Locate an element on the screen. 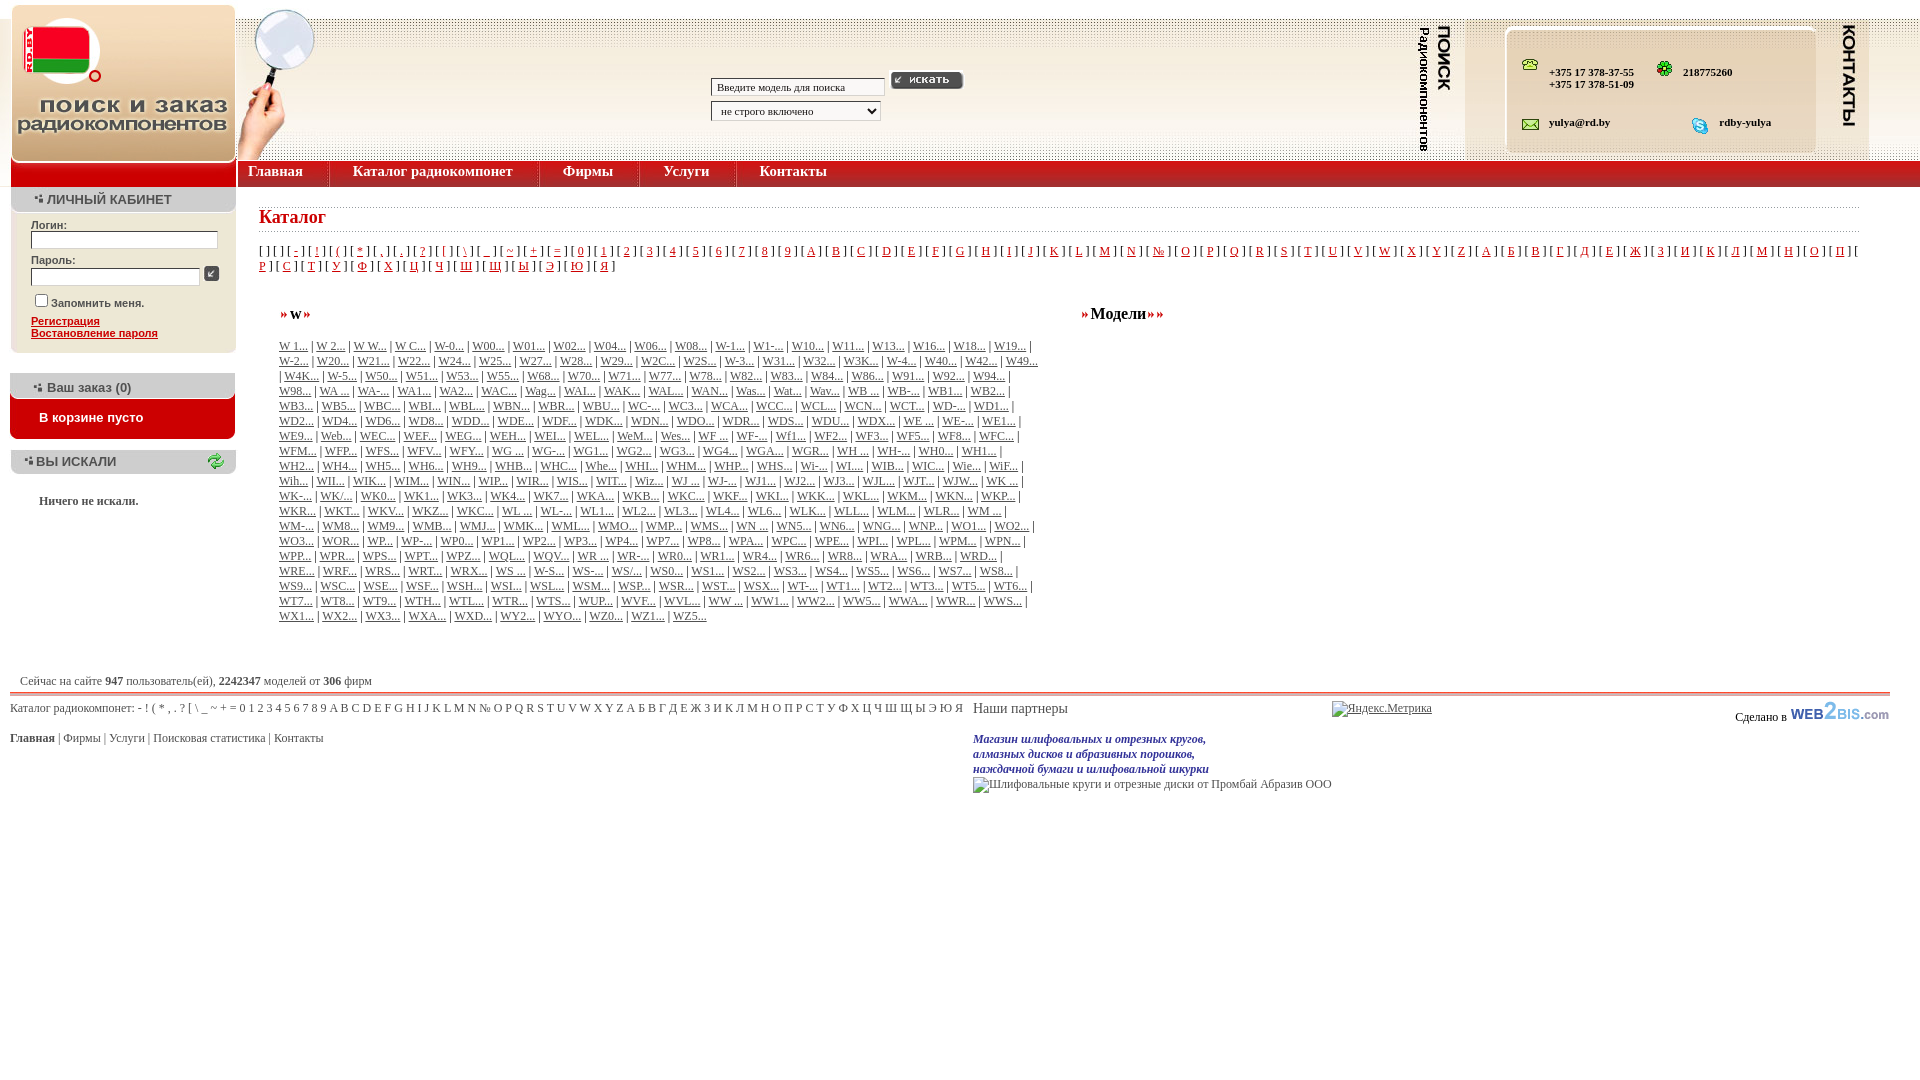 The image size is (1920, 1080). Wi-... is located at coordinates (814, 466).